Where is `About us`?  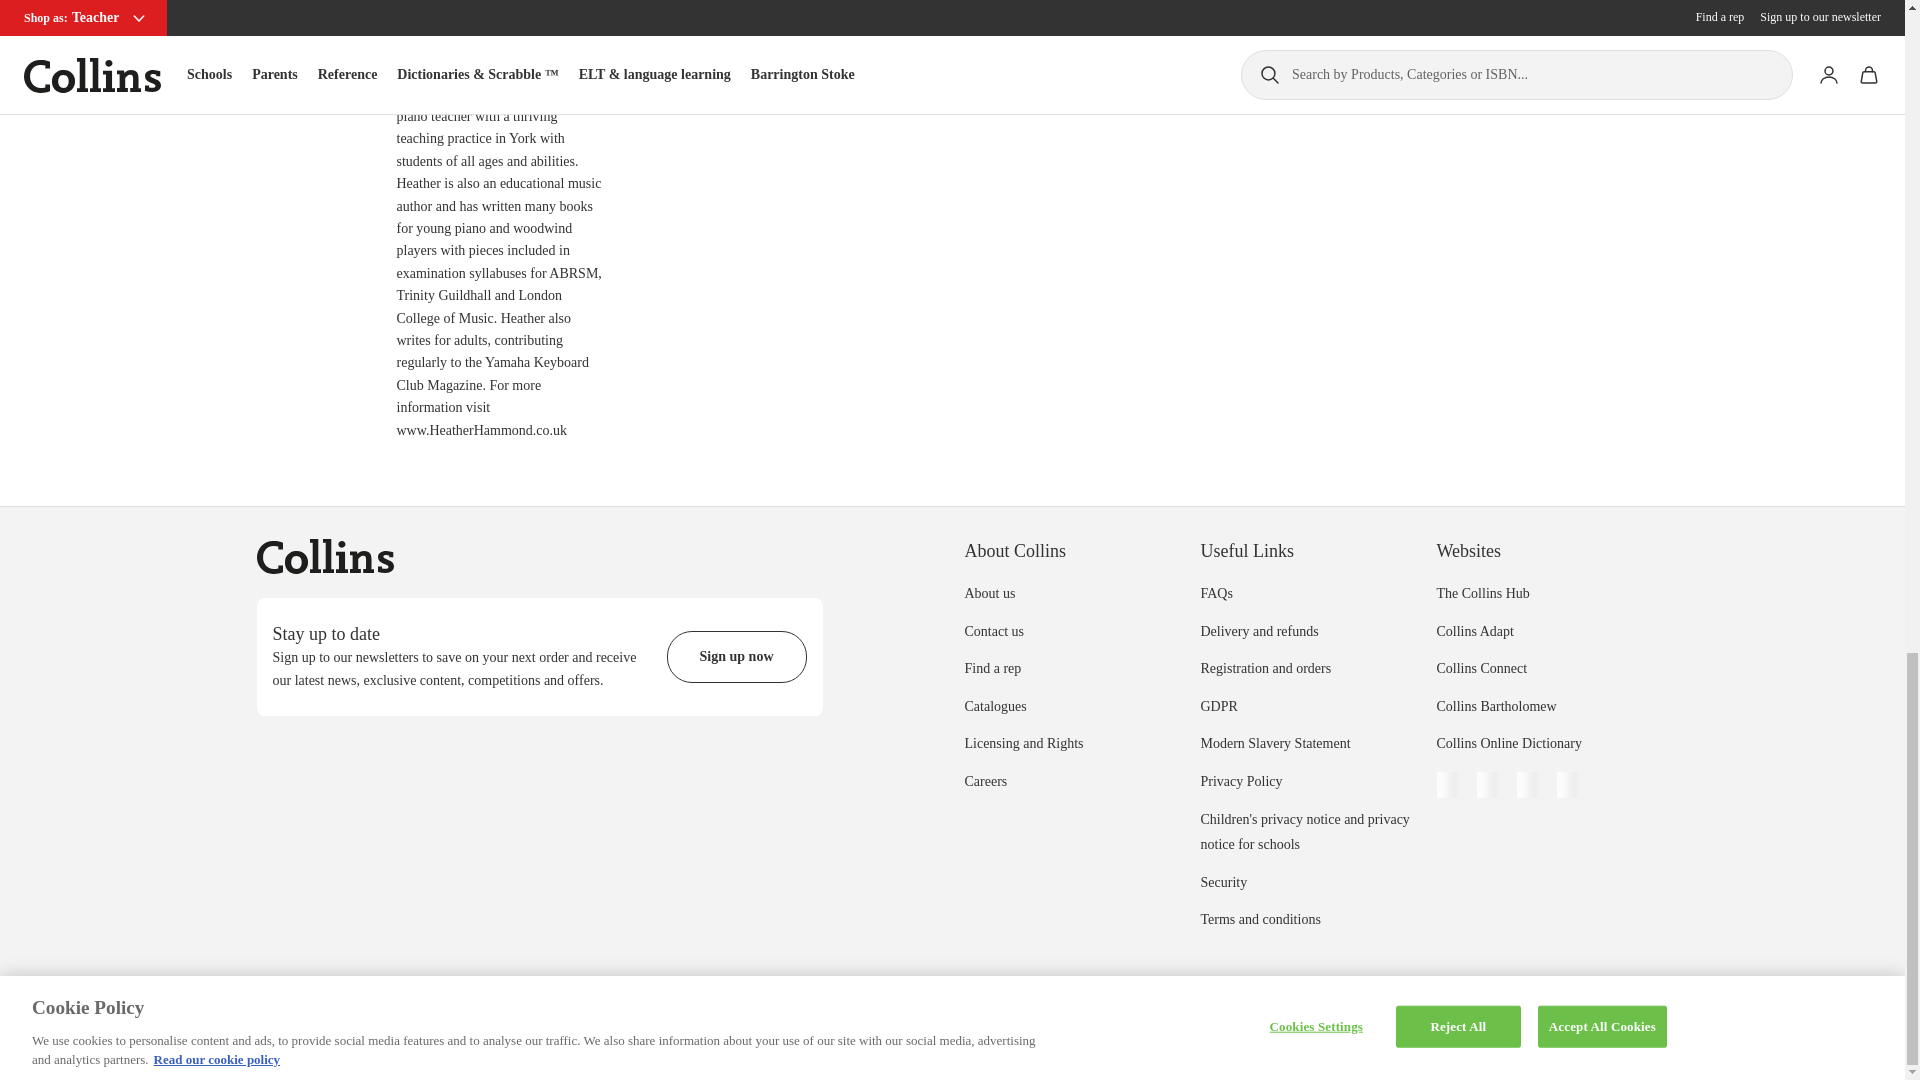 About us is located at coordinates (989, 593).